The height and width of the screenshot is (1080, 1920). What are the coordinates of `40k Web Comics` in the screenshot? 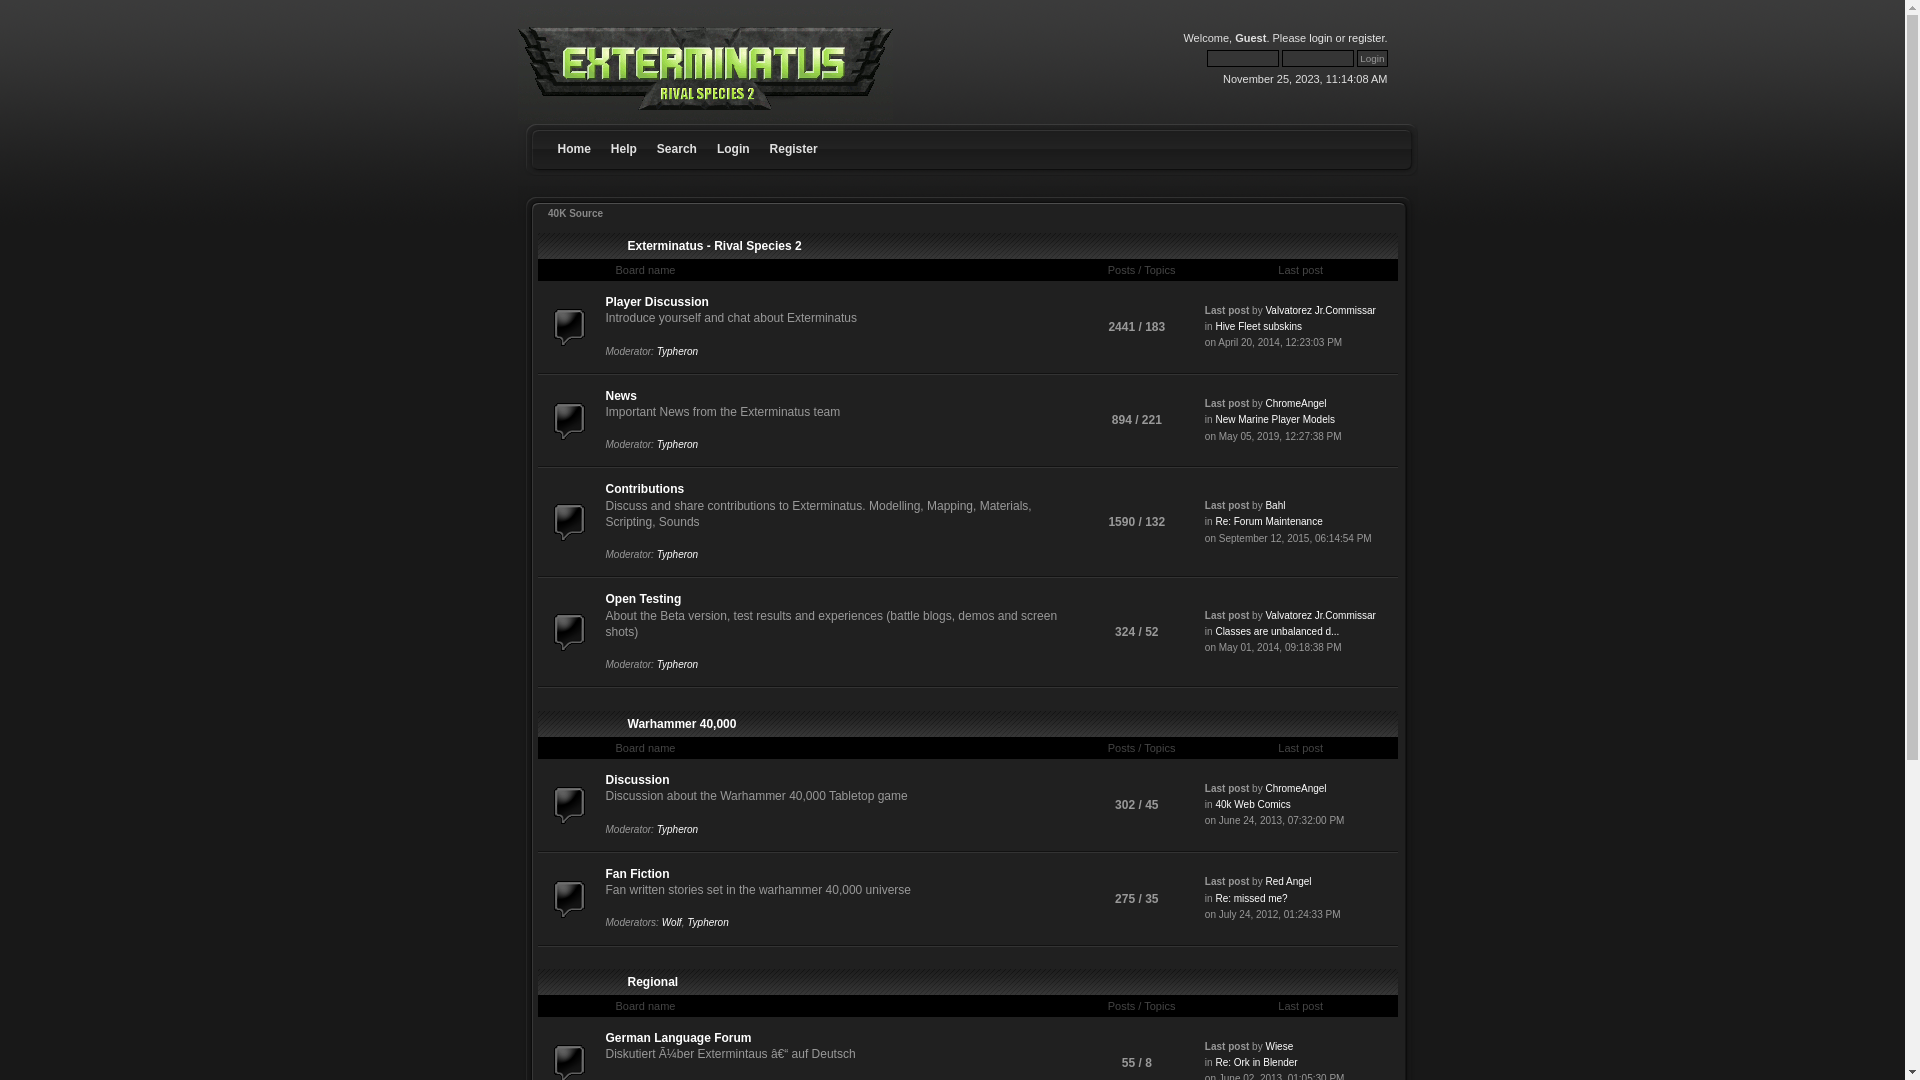 It's located at (1252, 804).